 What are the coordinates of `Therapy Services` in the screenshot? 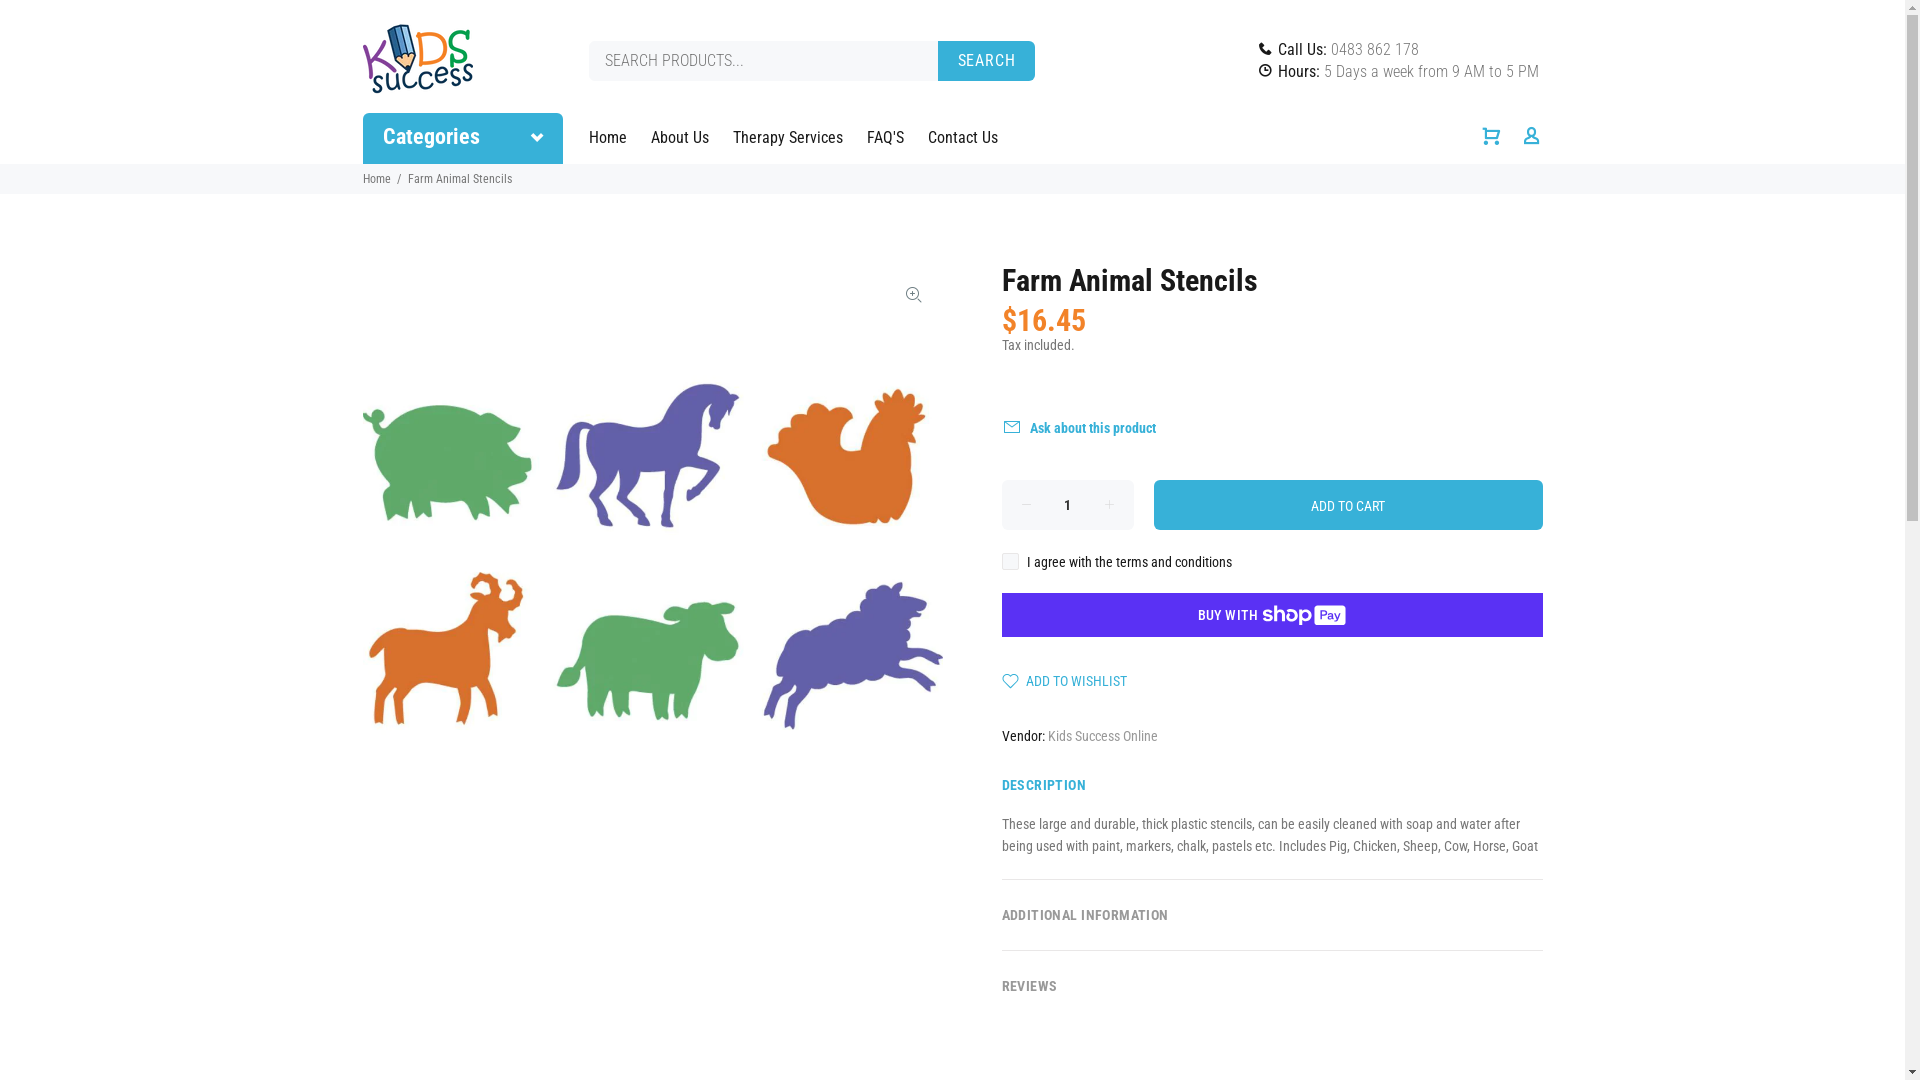 It's located at (787, 138).